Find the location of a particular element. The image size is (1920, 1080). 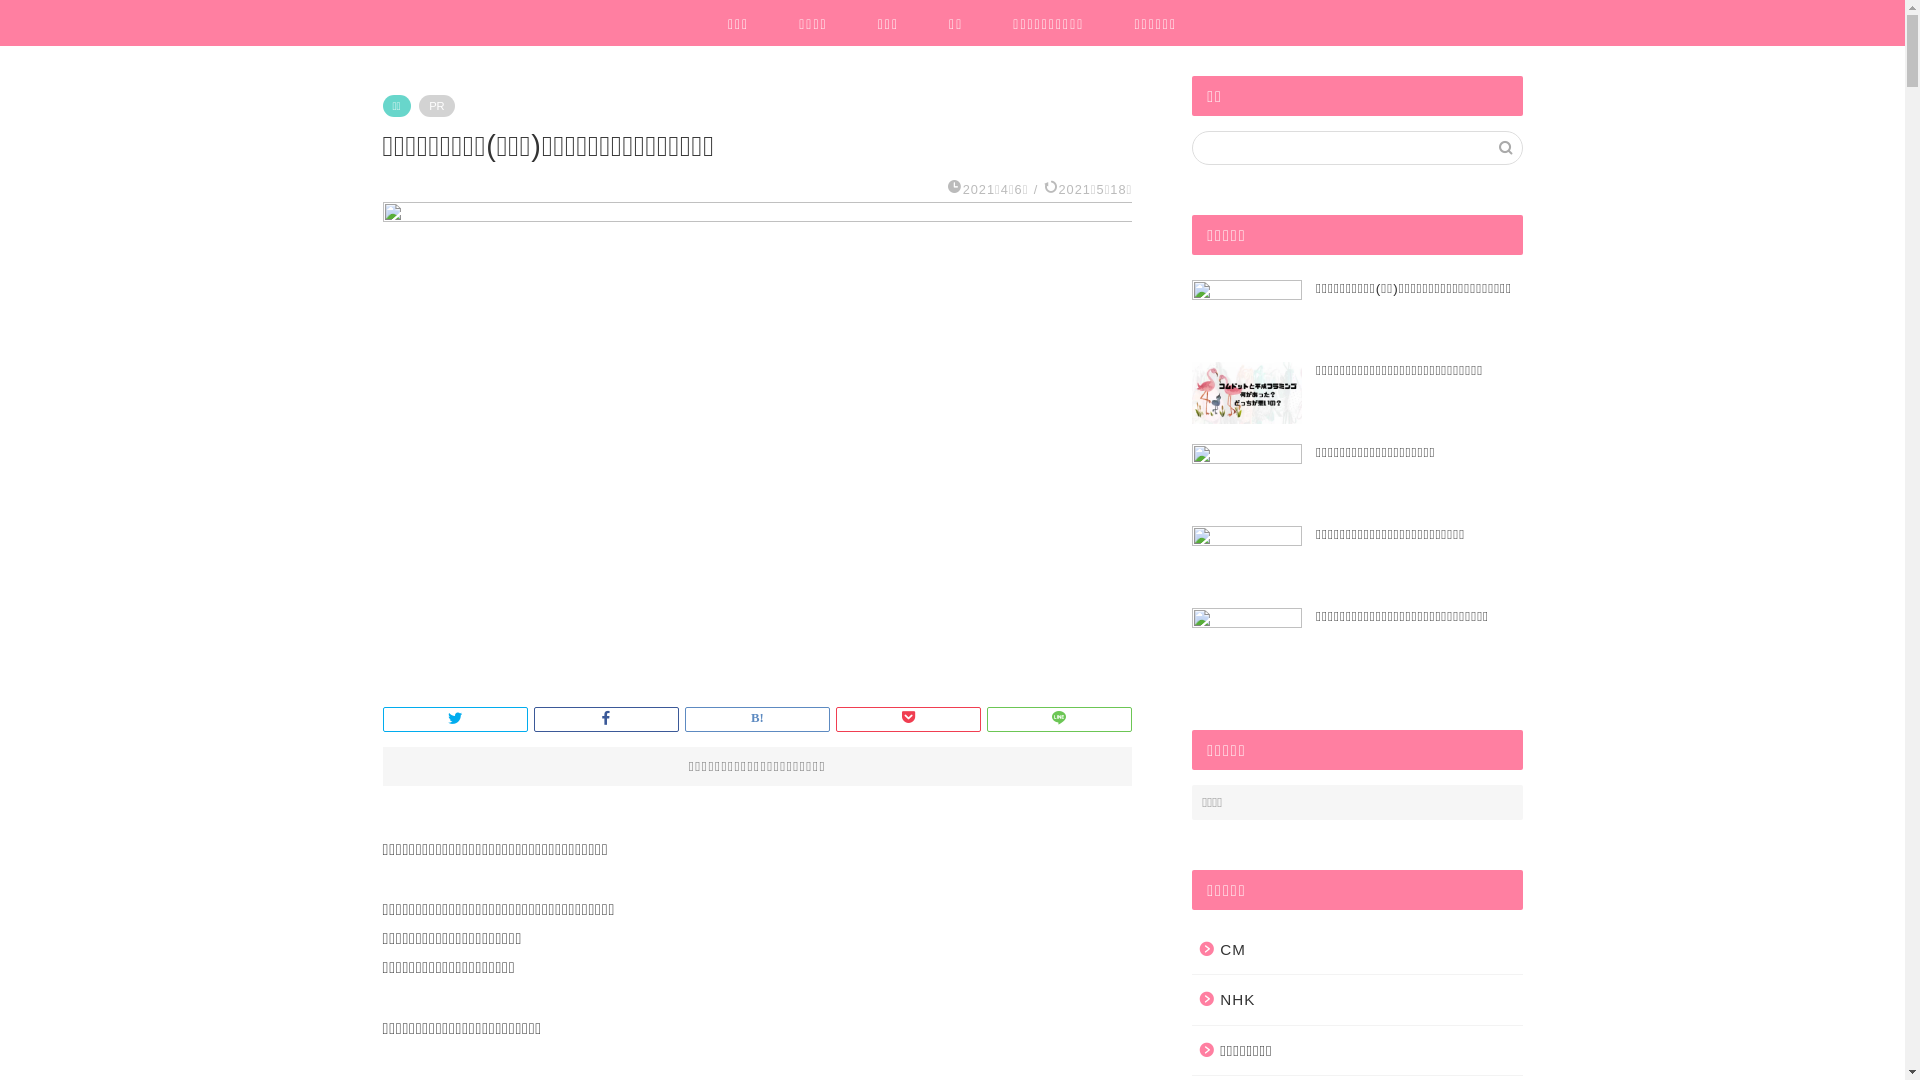

NHK is located at coordinates (1356, 1000).